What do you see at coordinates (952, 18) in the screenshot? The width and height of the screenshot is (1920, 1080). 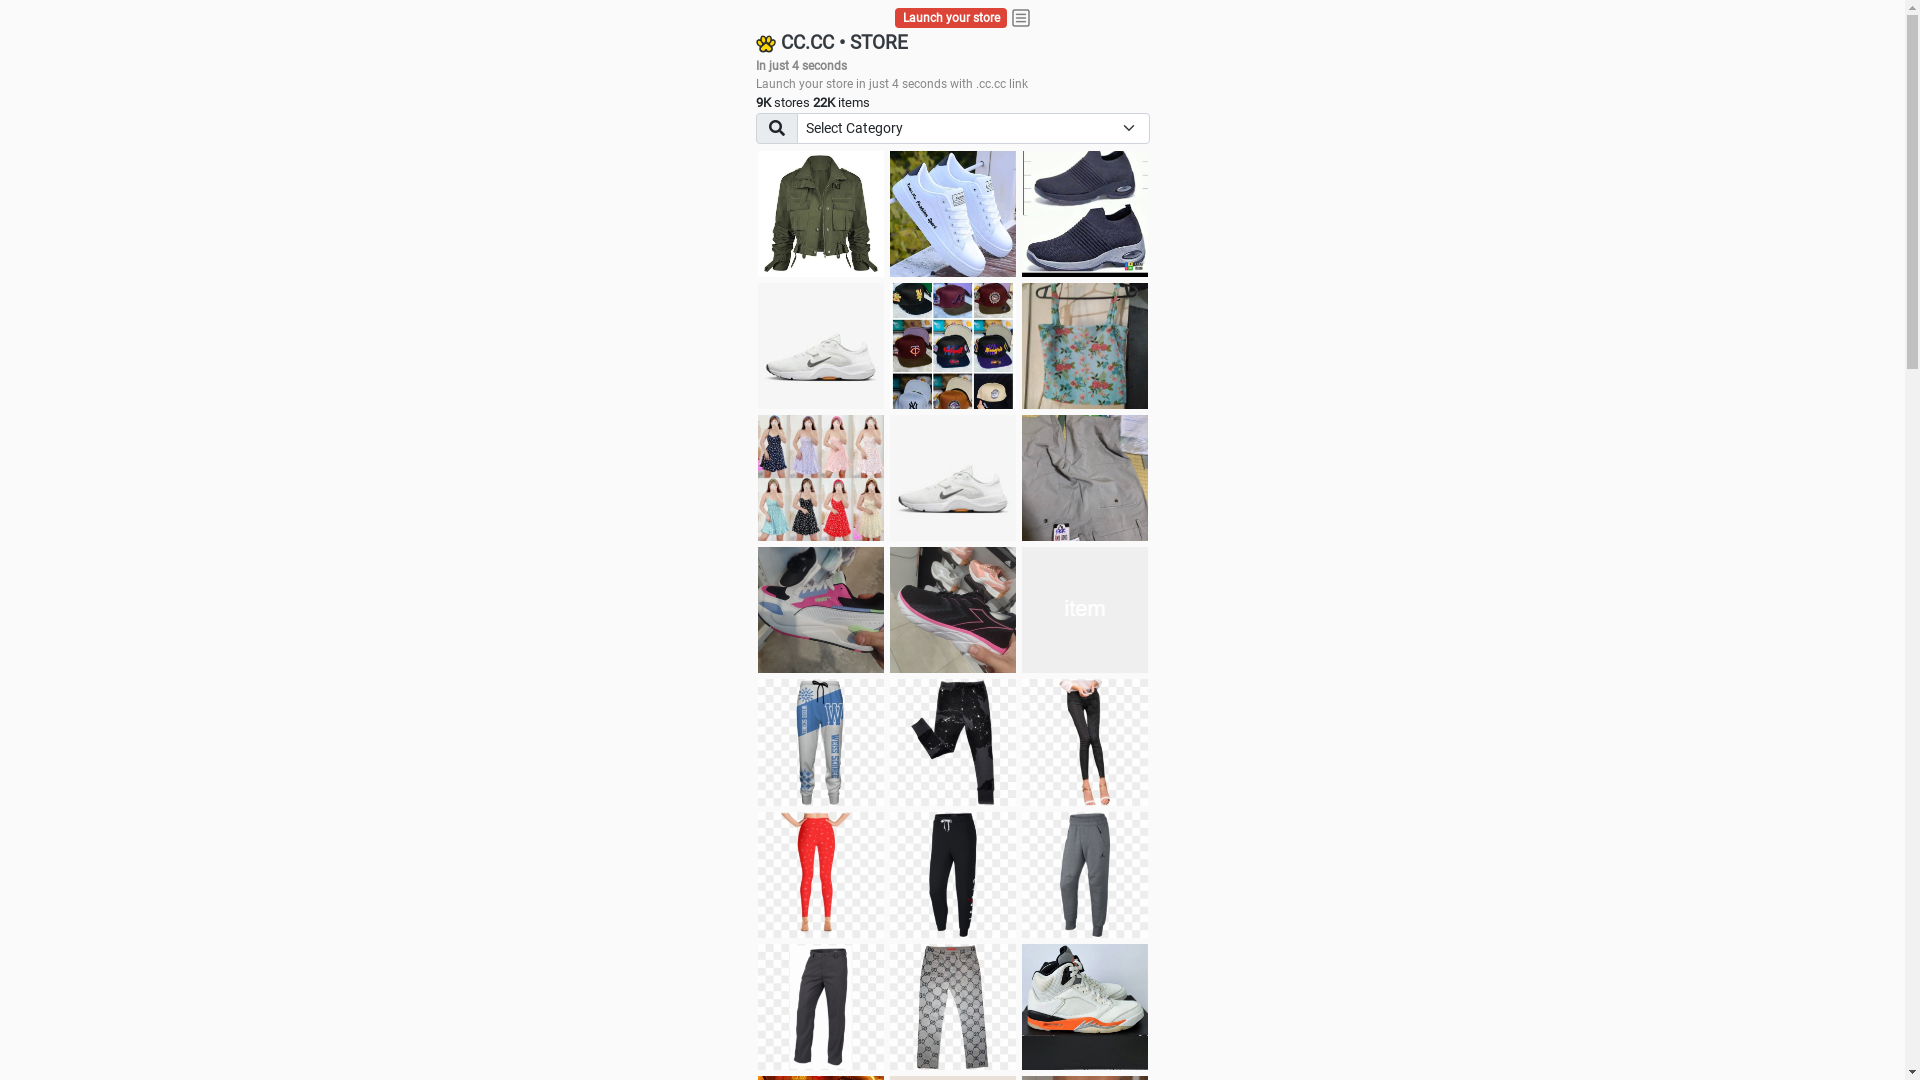 I see `Launch your store` at bounding box center [952, 18].